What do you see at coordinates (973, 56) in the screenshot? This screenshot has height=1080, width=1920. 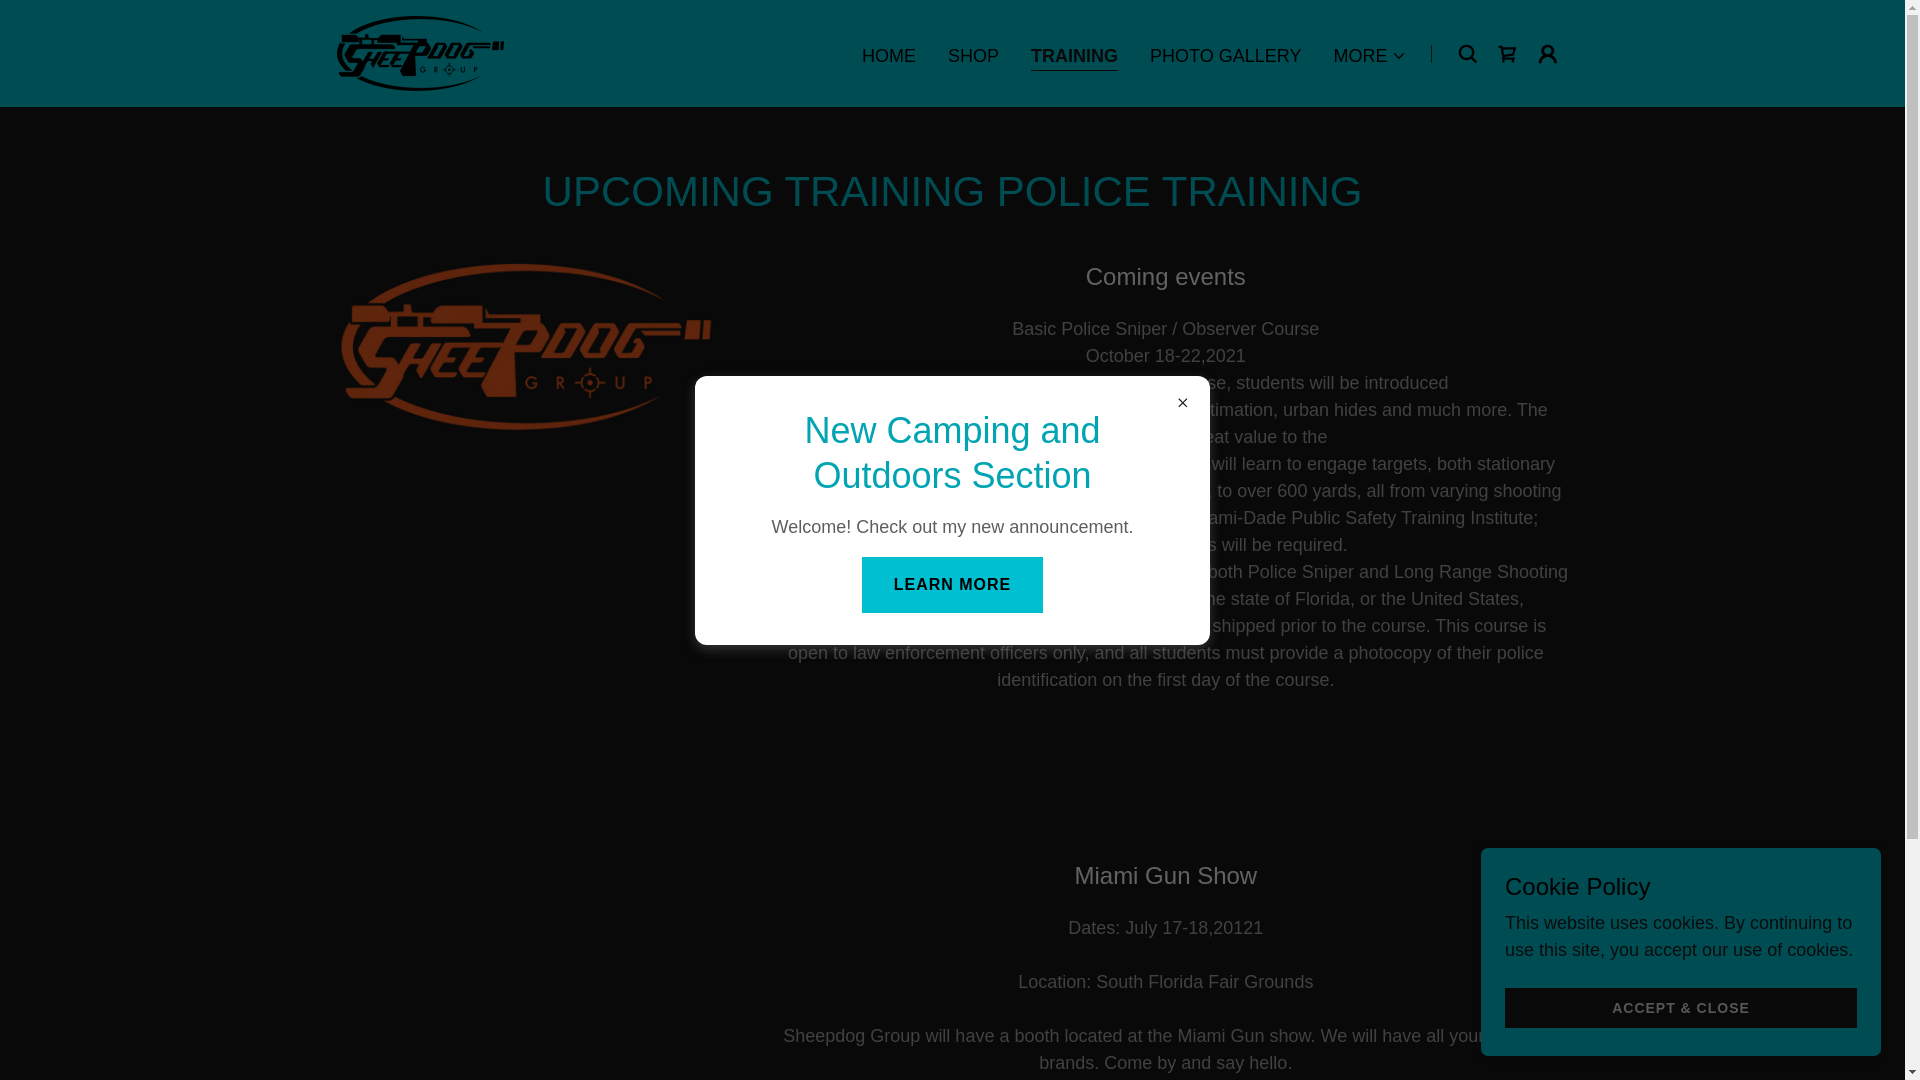 I see `SHOP` at bounding box center [973, 56].